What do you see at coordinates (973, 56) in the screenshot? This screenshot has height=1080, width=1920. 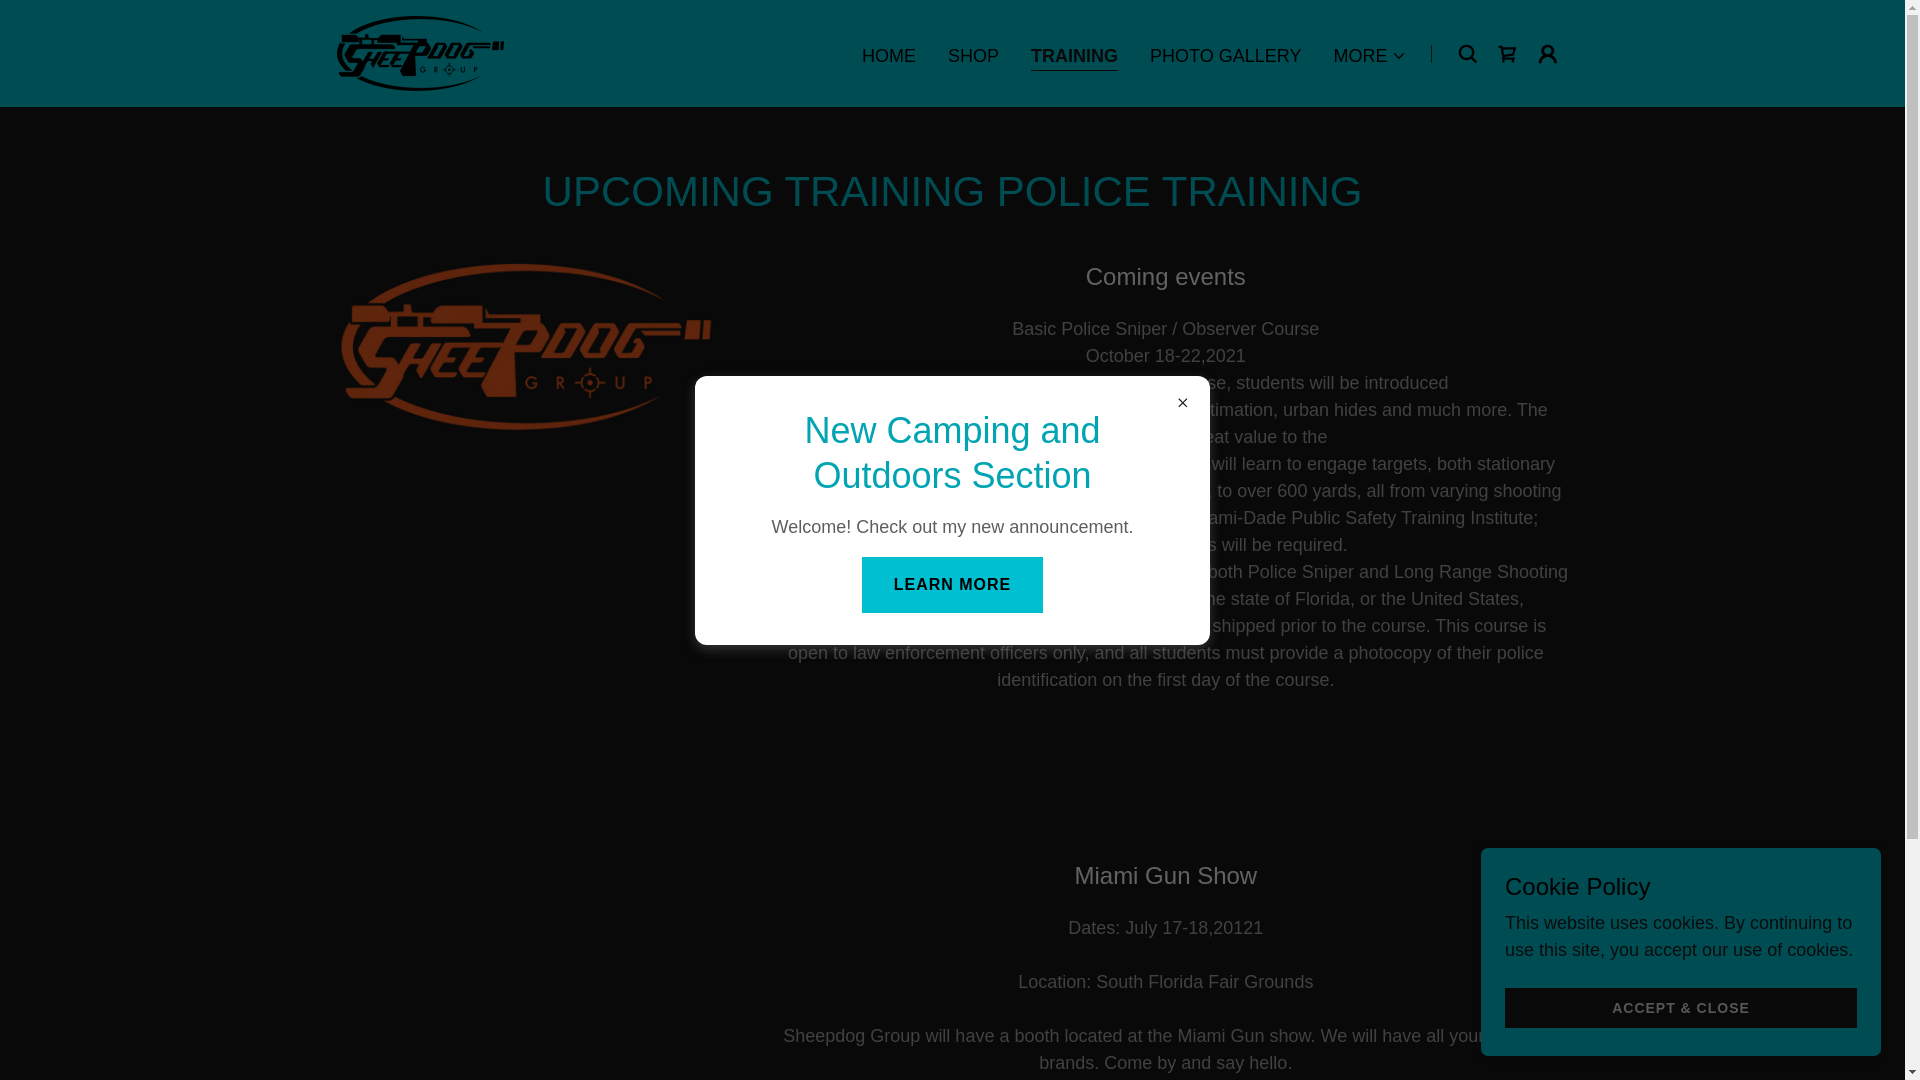 I see `SHOP` at bounding box center [973, 56].